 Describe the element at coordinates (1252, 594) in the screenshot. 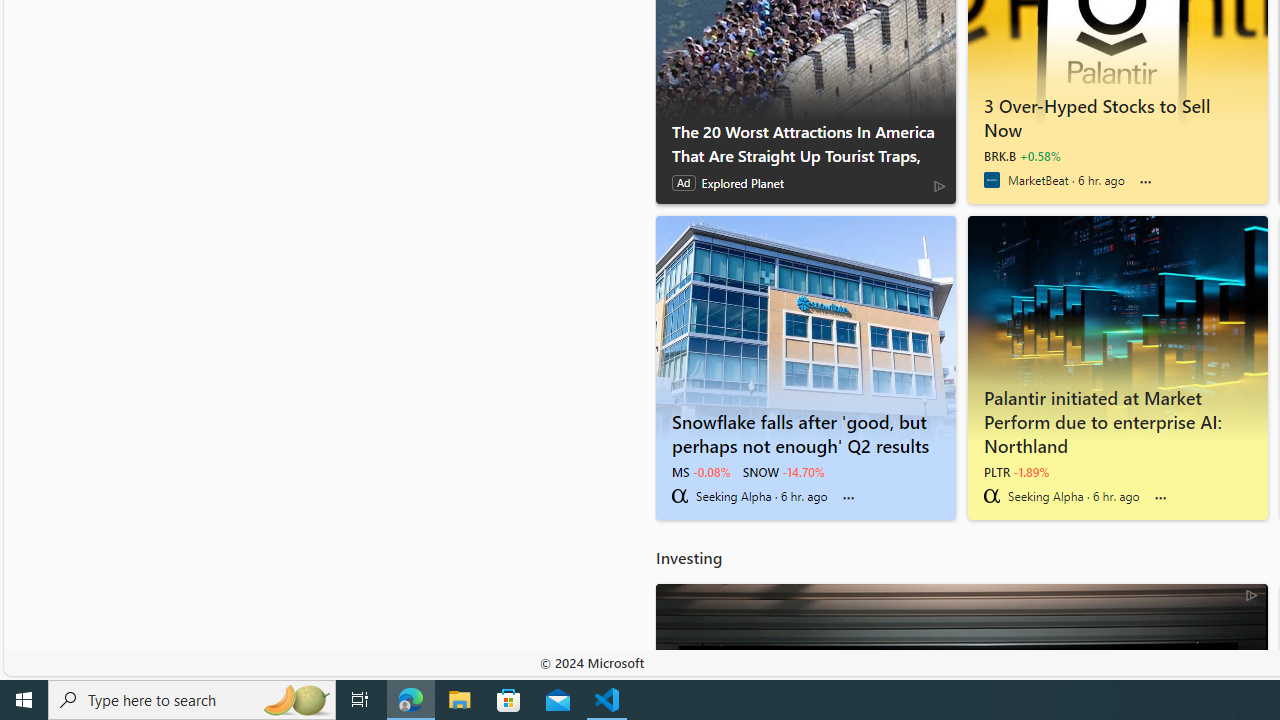

I see `AdChoices` at that location.